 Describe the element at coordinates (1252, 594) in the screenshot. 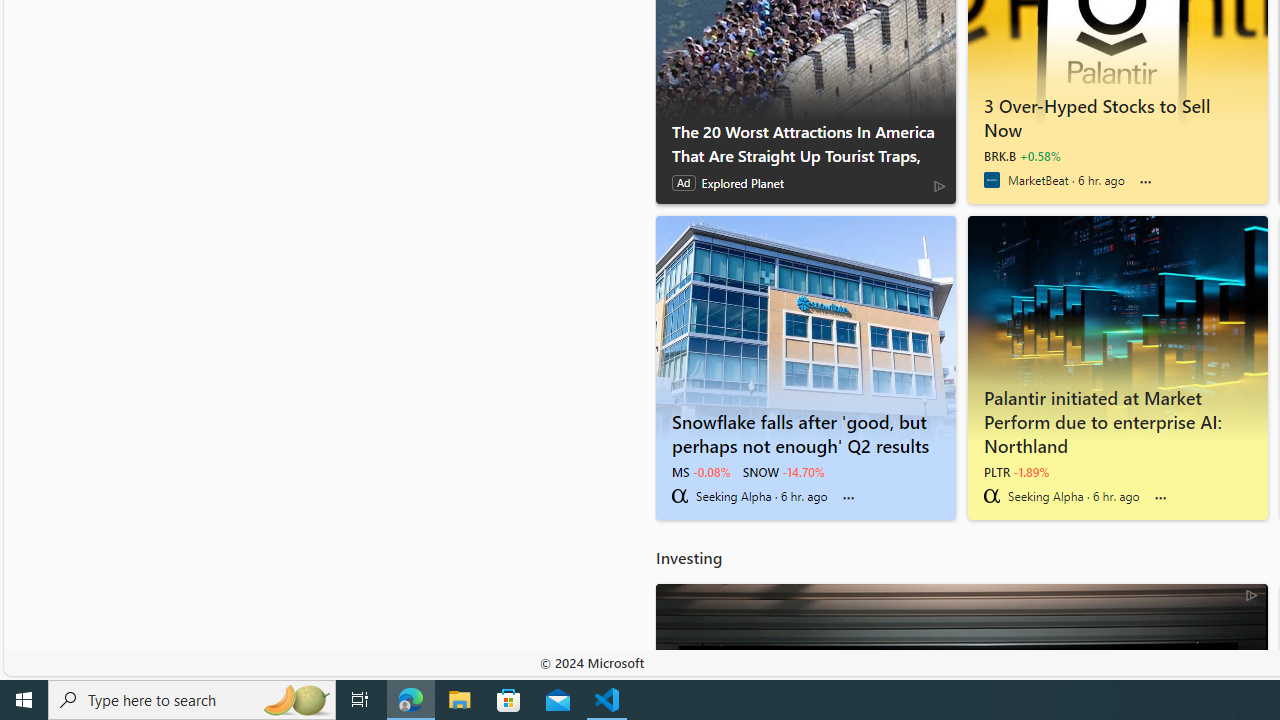

I see `AdChoices` at that location.